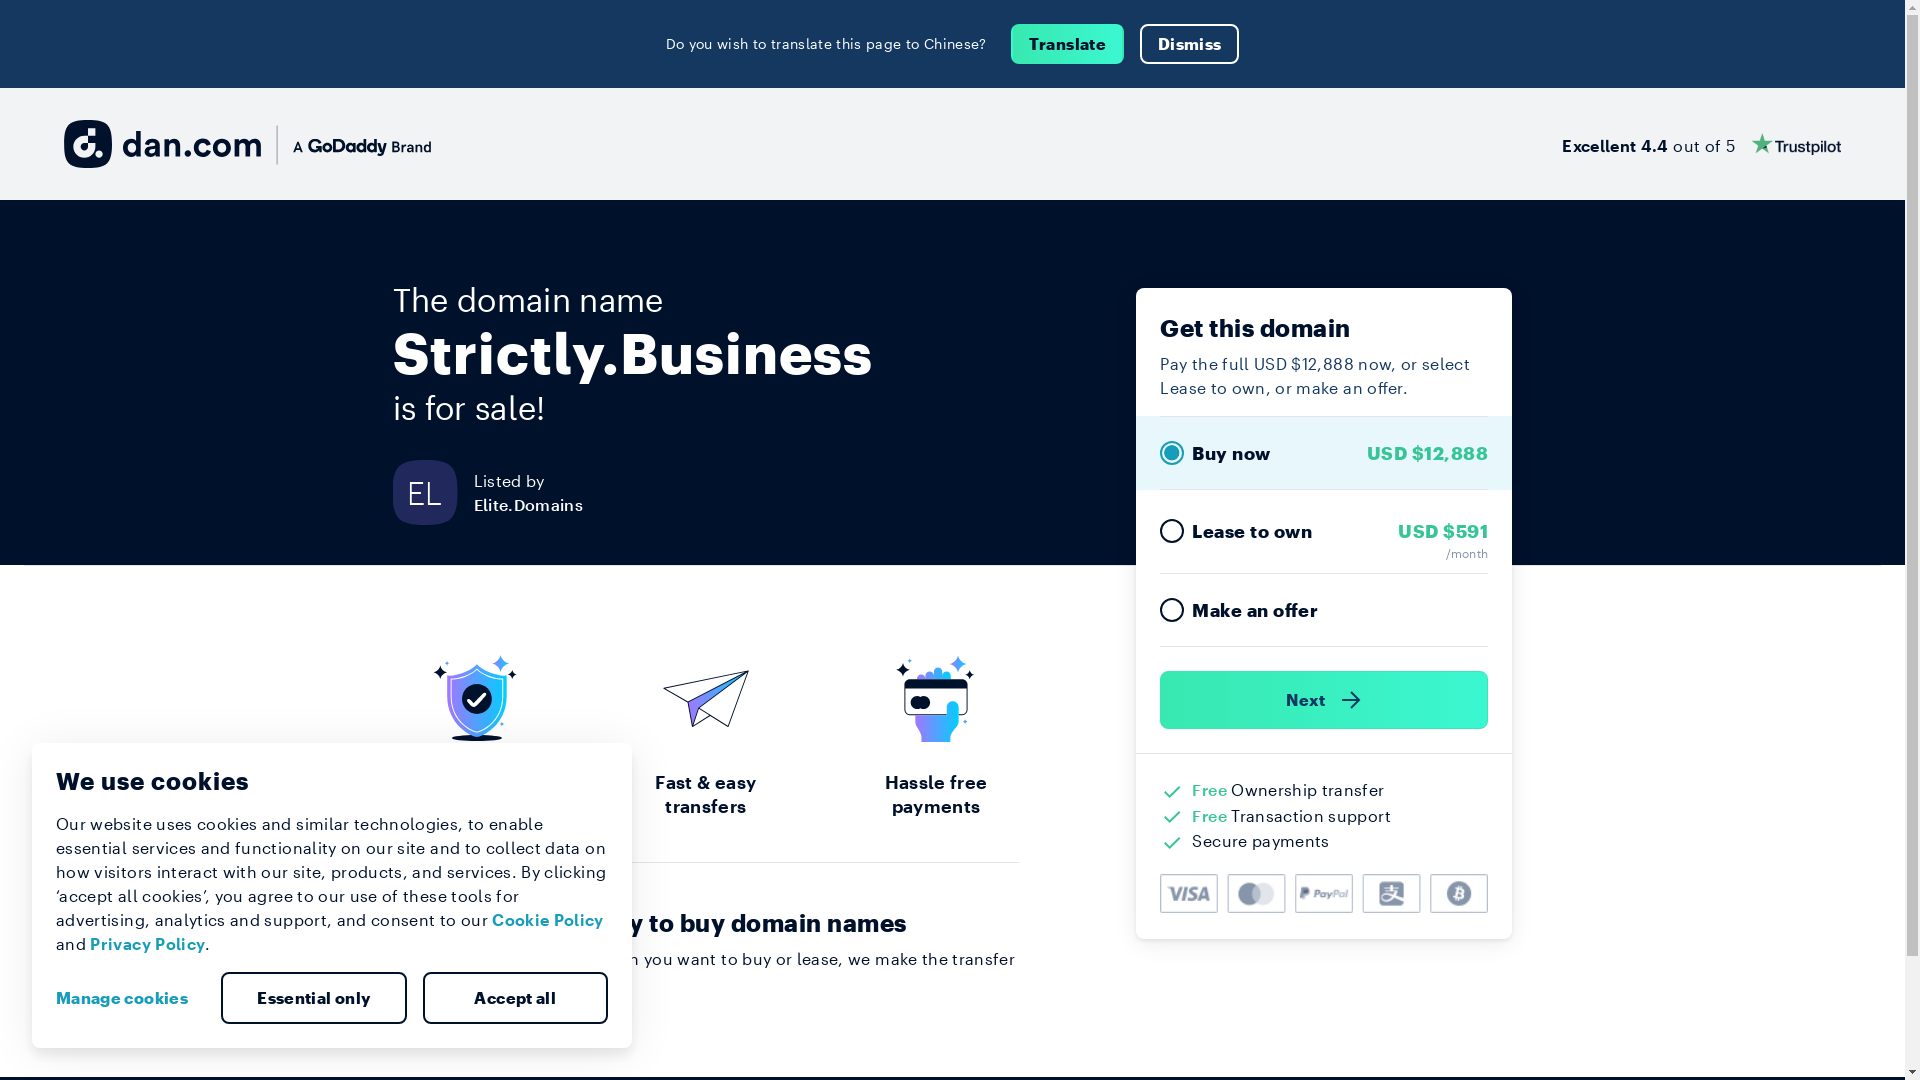 This screenshot has width=1920, height=1080. Describe the element at coordinates (548, 920) in the screenshot. I see `Cookie Policy` at that location.